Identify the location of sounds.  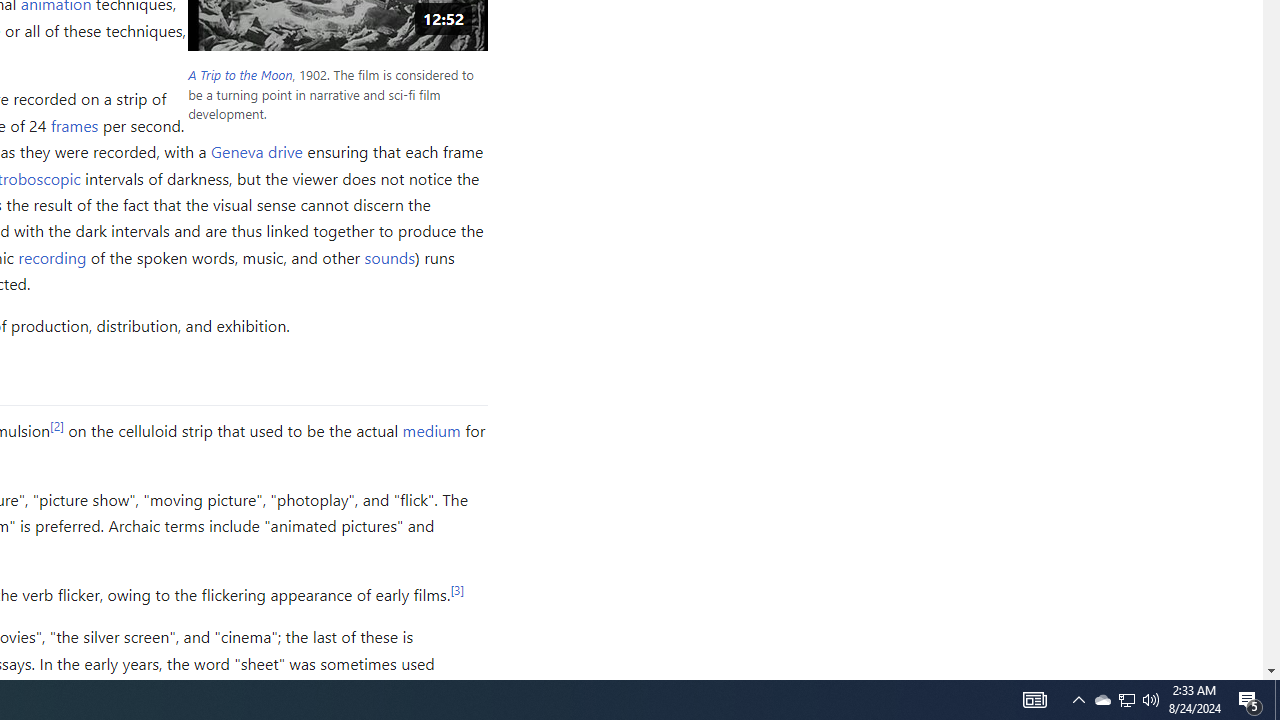
(388, 256).